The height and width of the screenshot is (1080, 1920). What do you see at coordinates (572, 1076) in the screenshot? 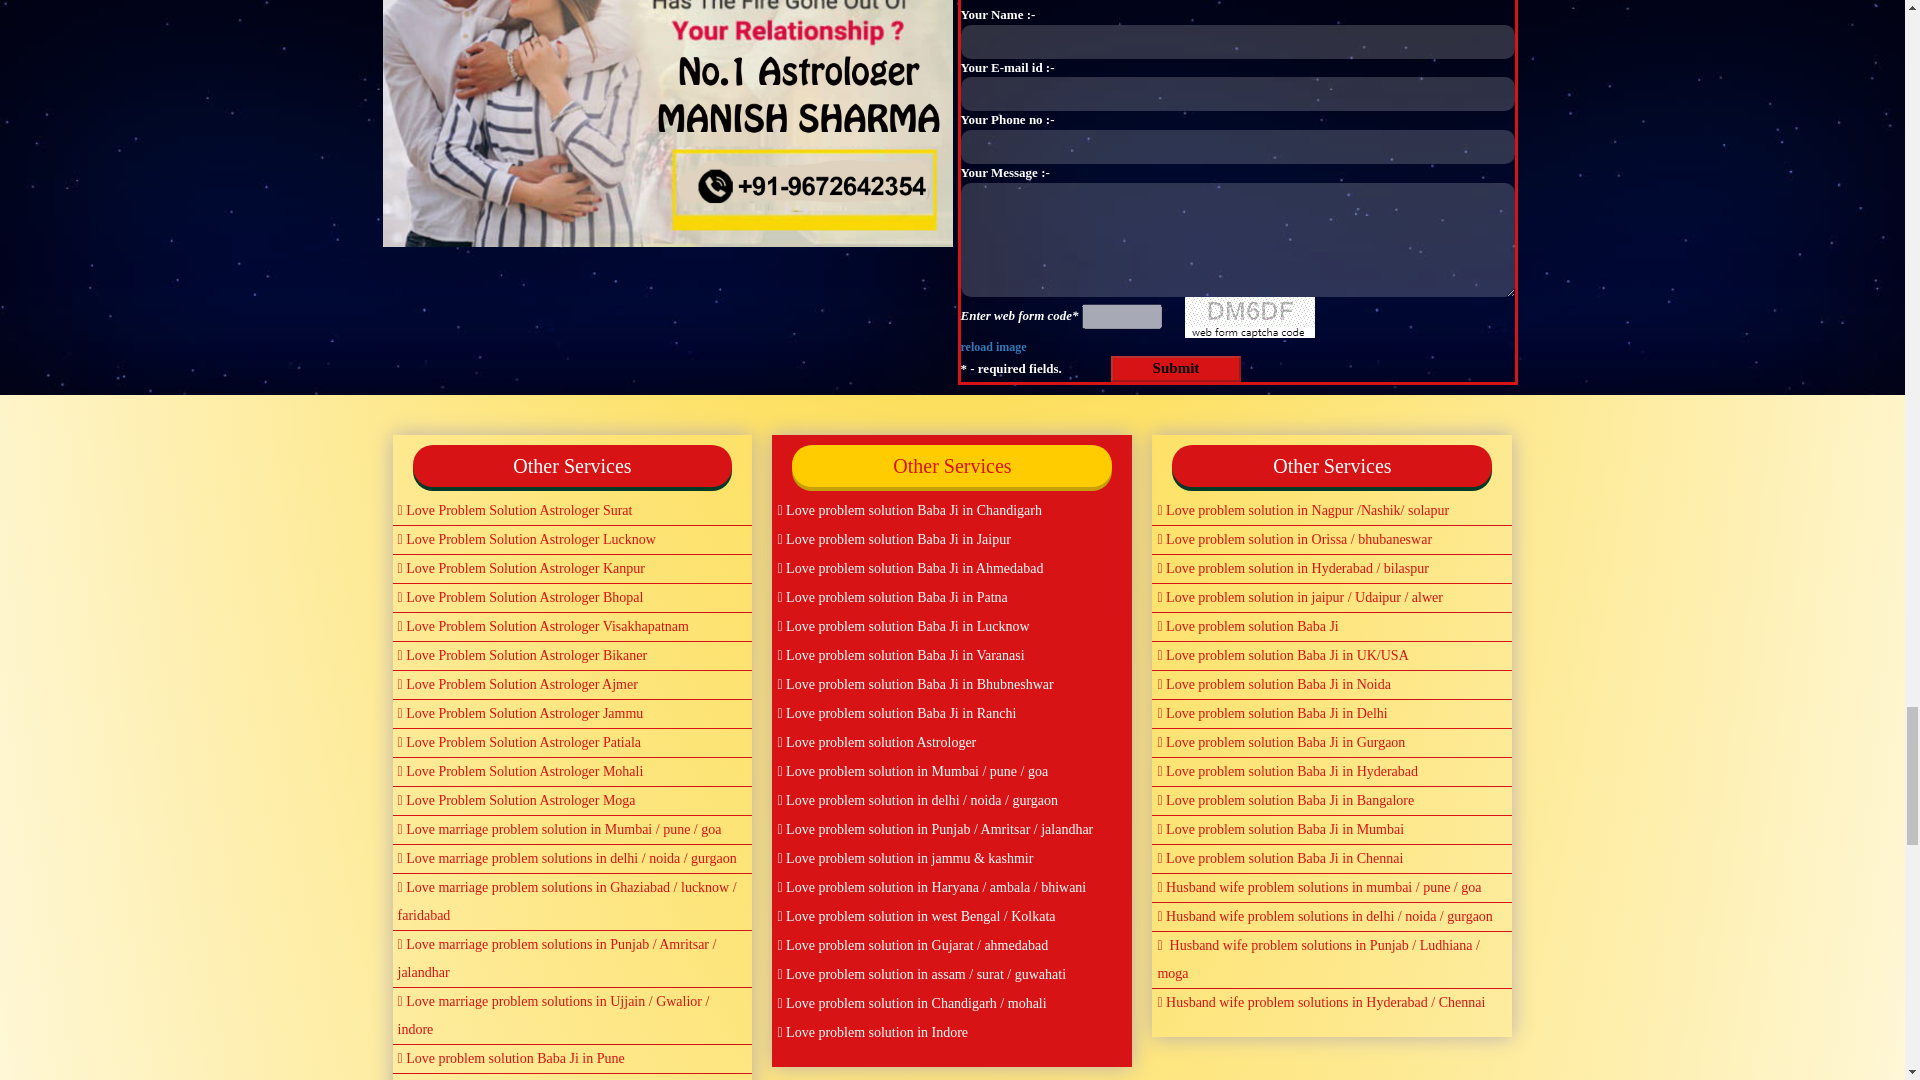
I see ` Love problem solution Baba Ji in Kolkata` at bounding box center [572, 1076].